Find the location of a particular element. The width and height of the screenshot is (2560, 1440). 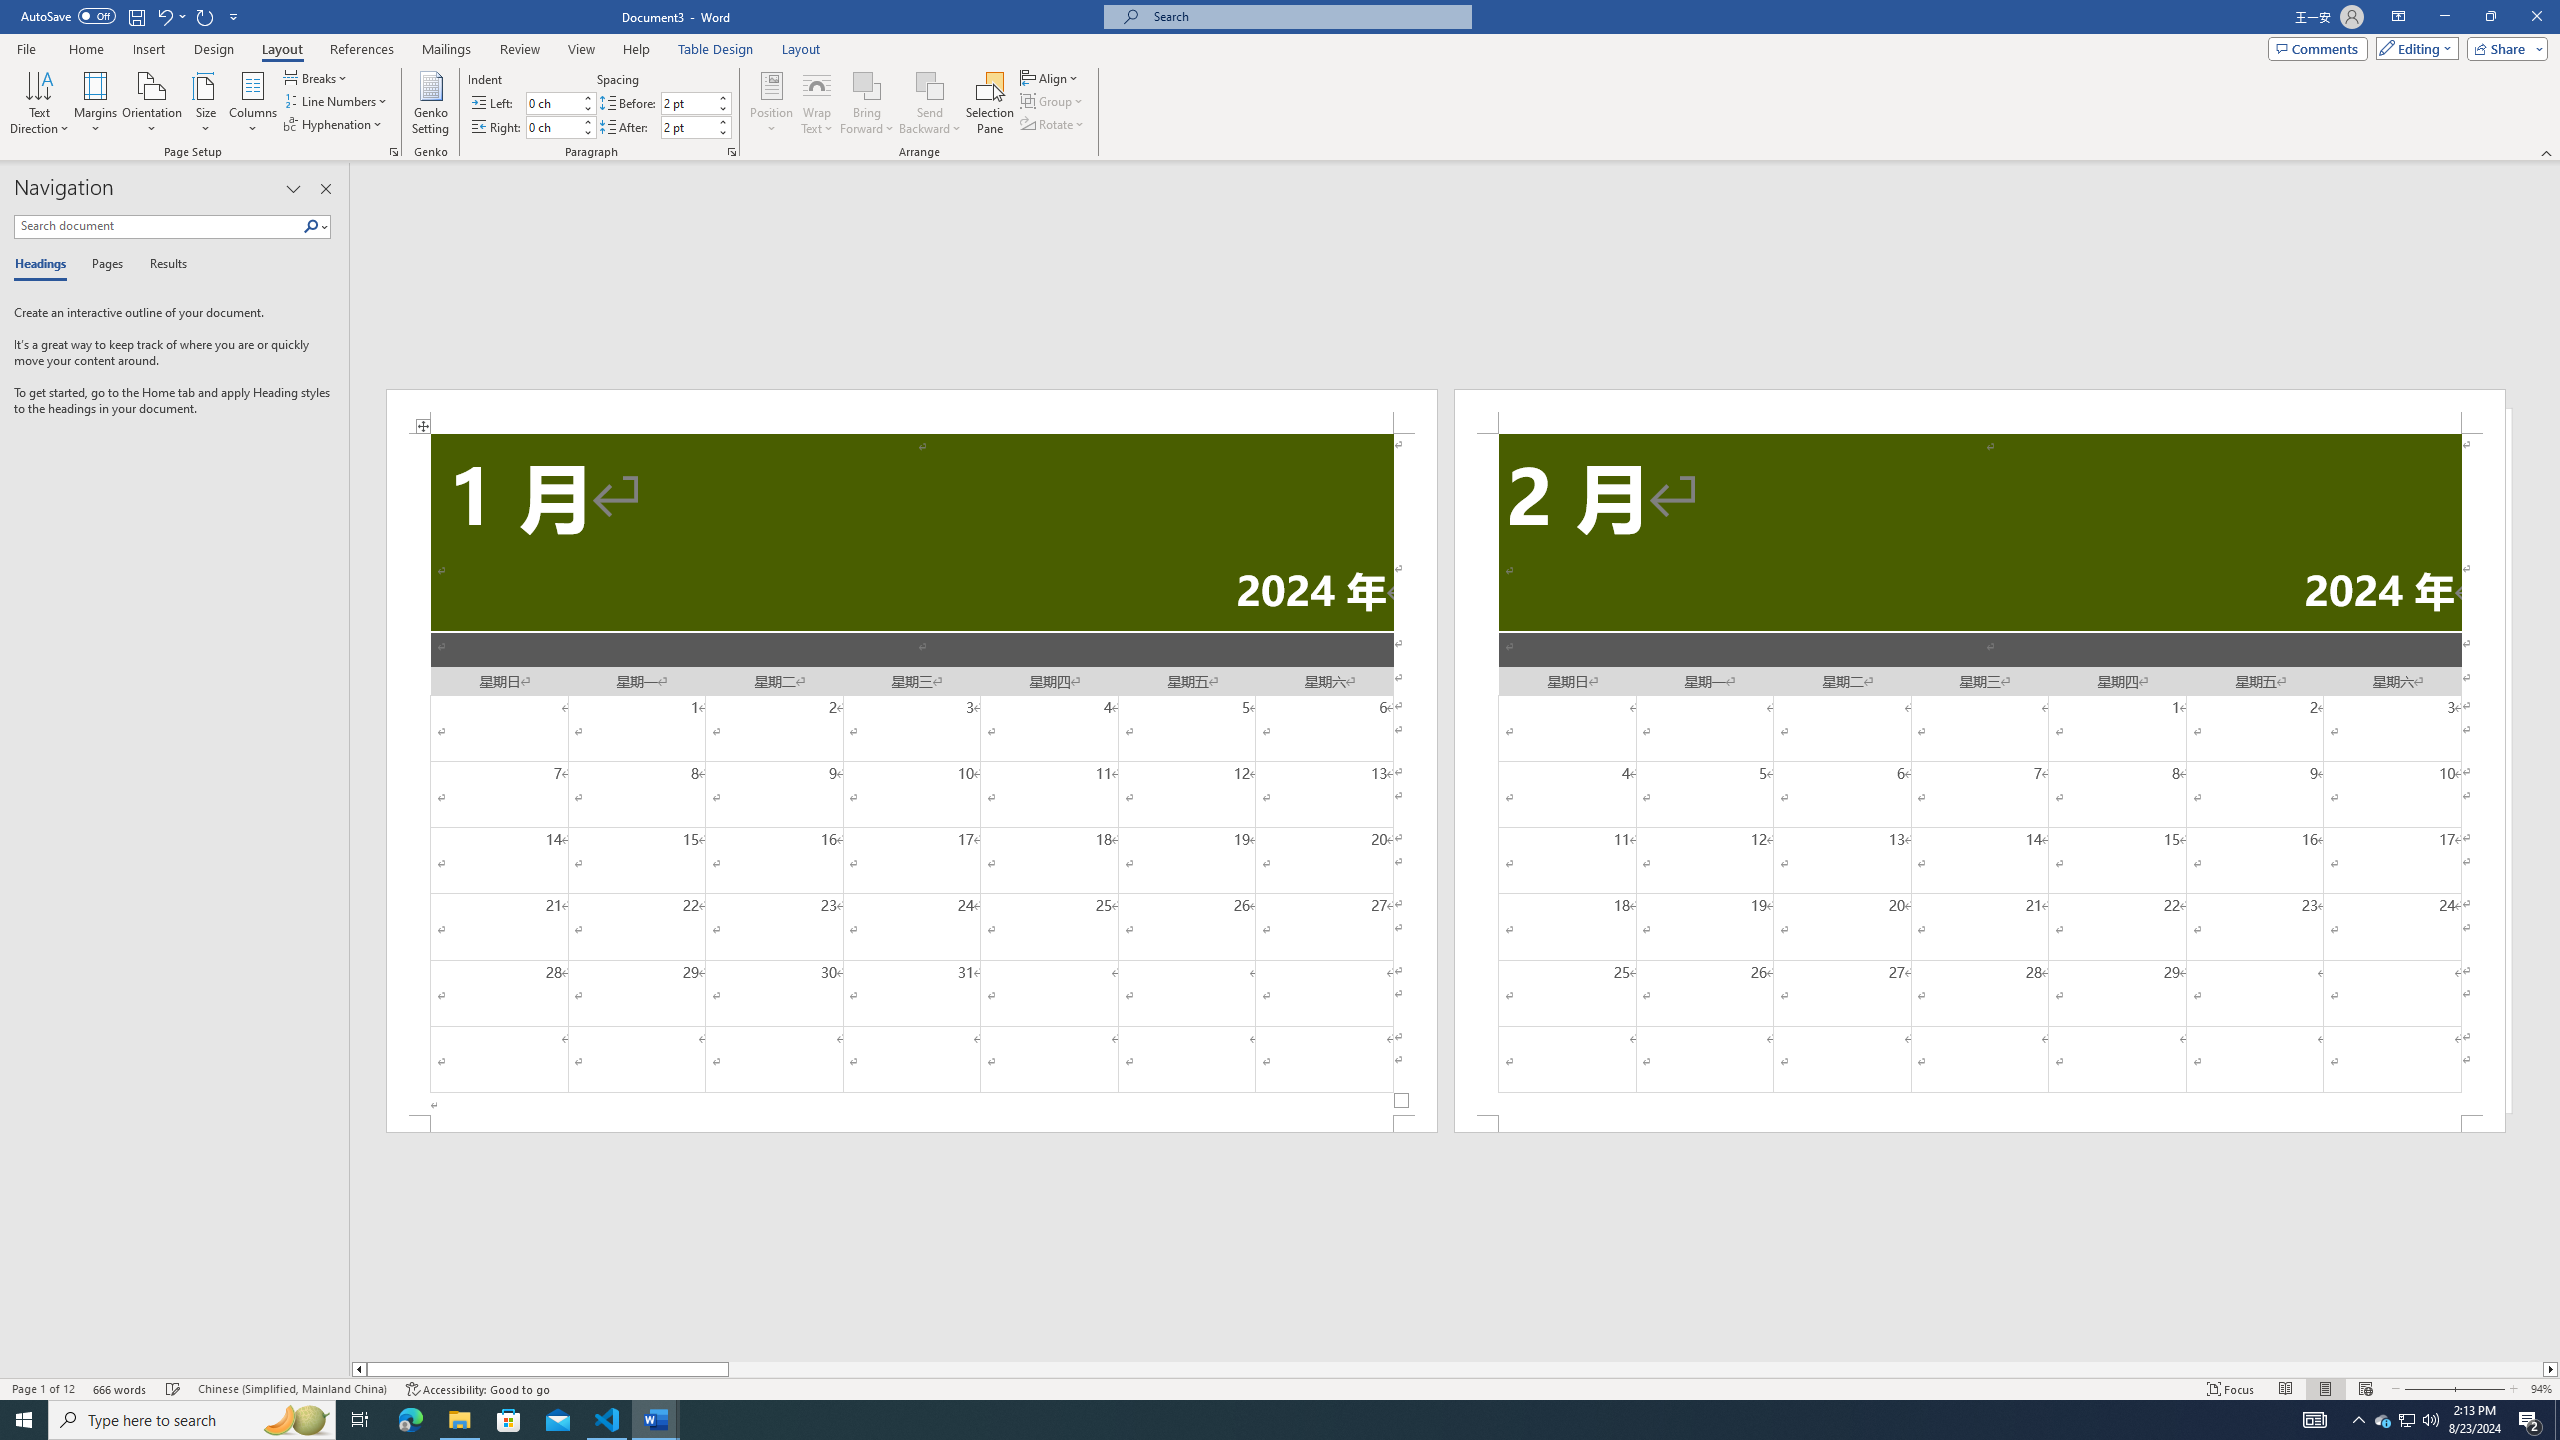

Columns is located at coordinates (253, 103).